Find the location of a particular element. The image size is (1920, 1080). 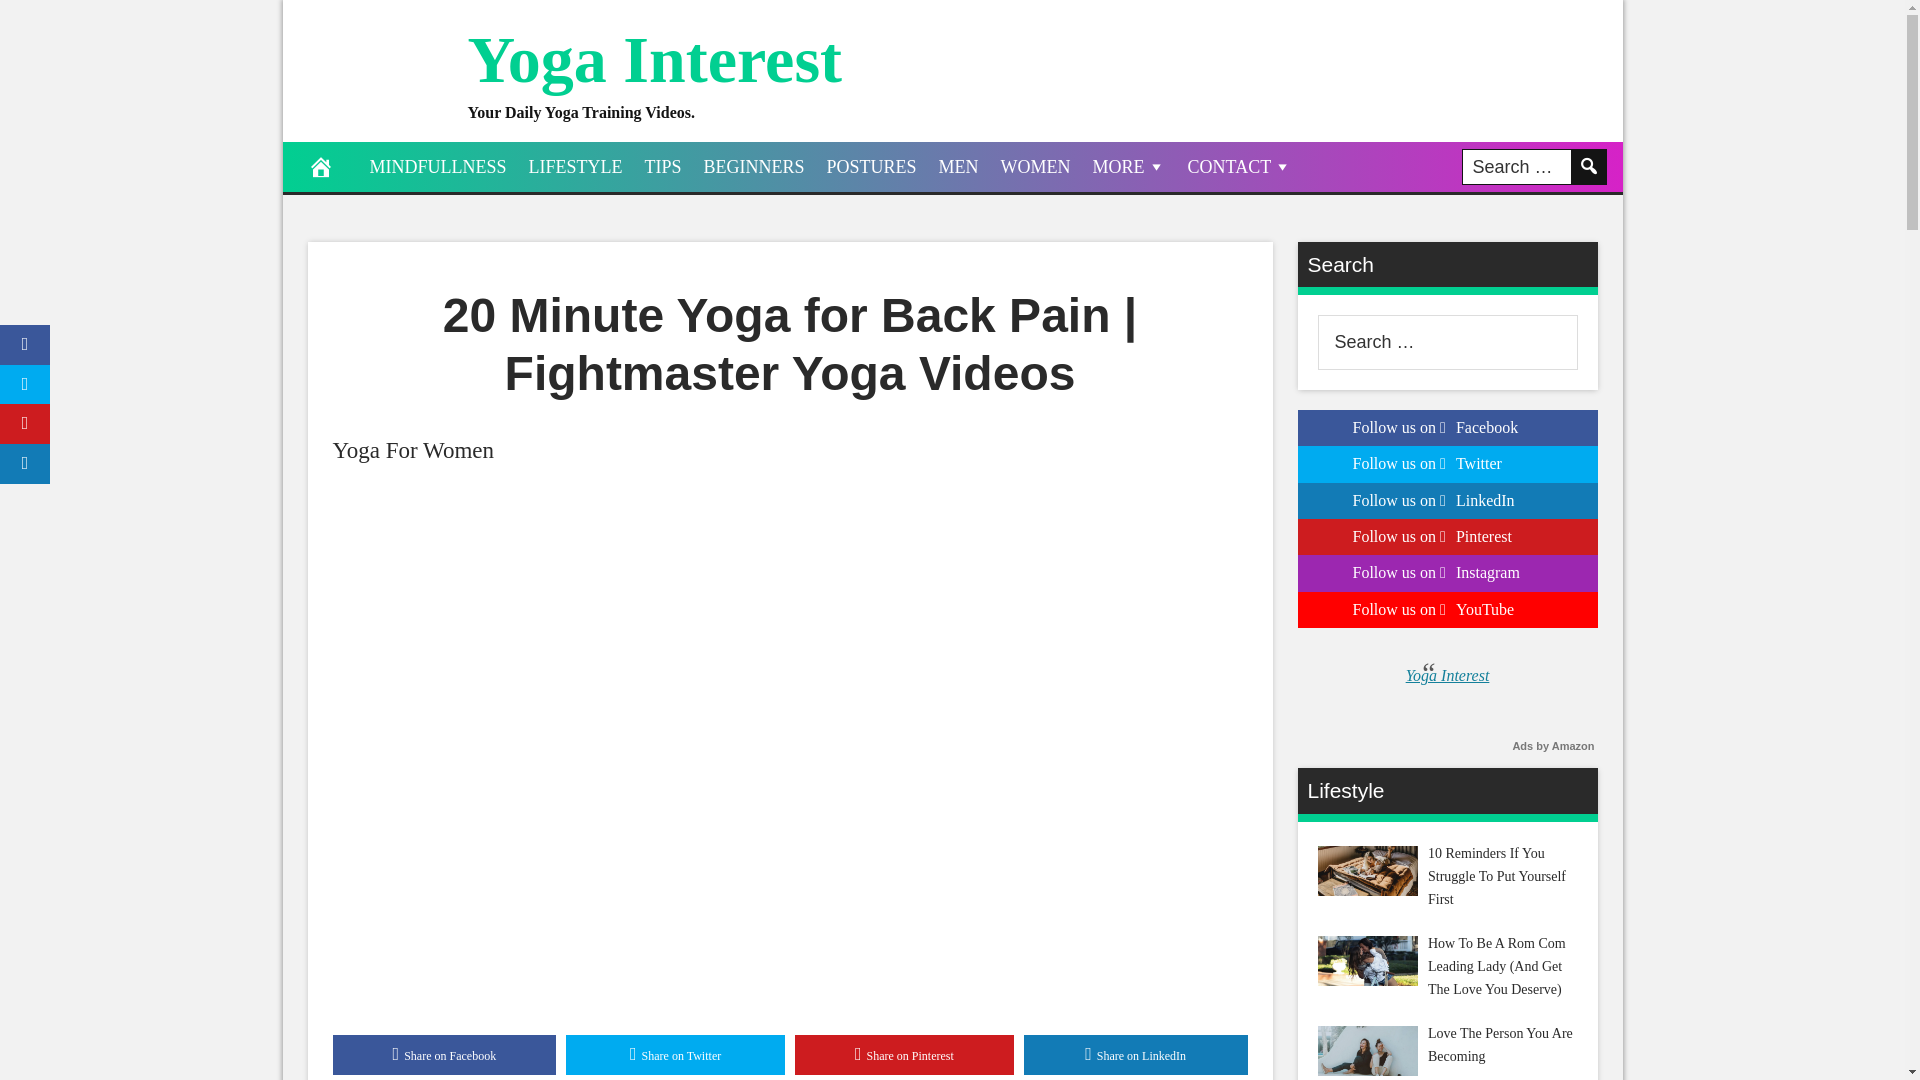

MEN is located at coordinates (958, 166).